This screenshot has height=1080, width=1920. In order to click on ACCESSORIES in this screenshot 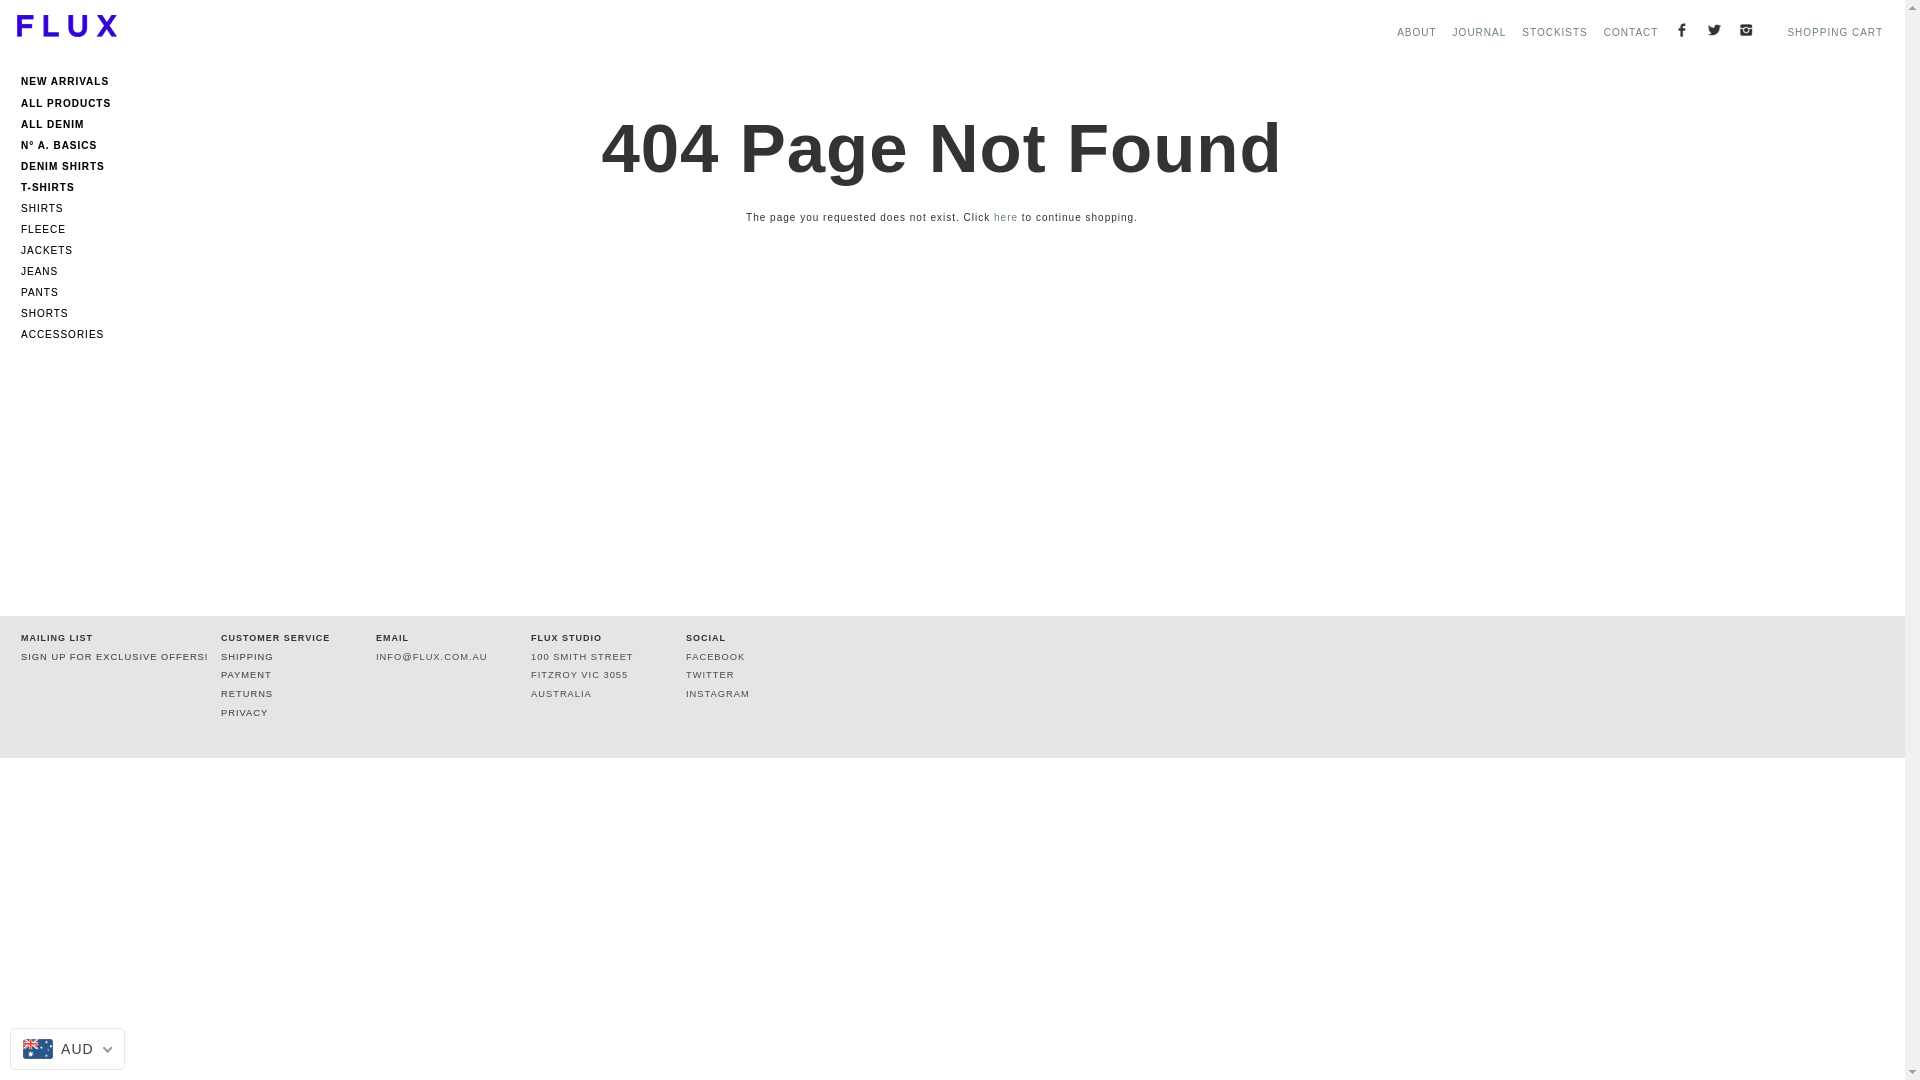, I will do `click(71, 334)`.